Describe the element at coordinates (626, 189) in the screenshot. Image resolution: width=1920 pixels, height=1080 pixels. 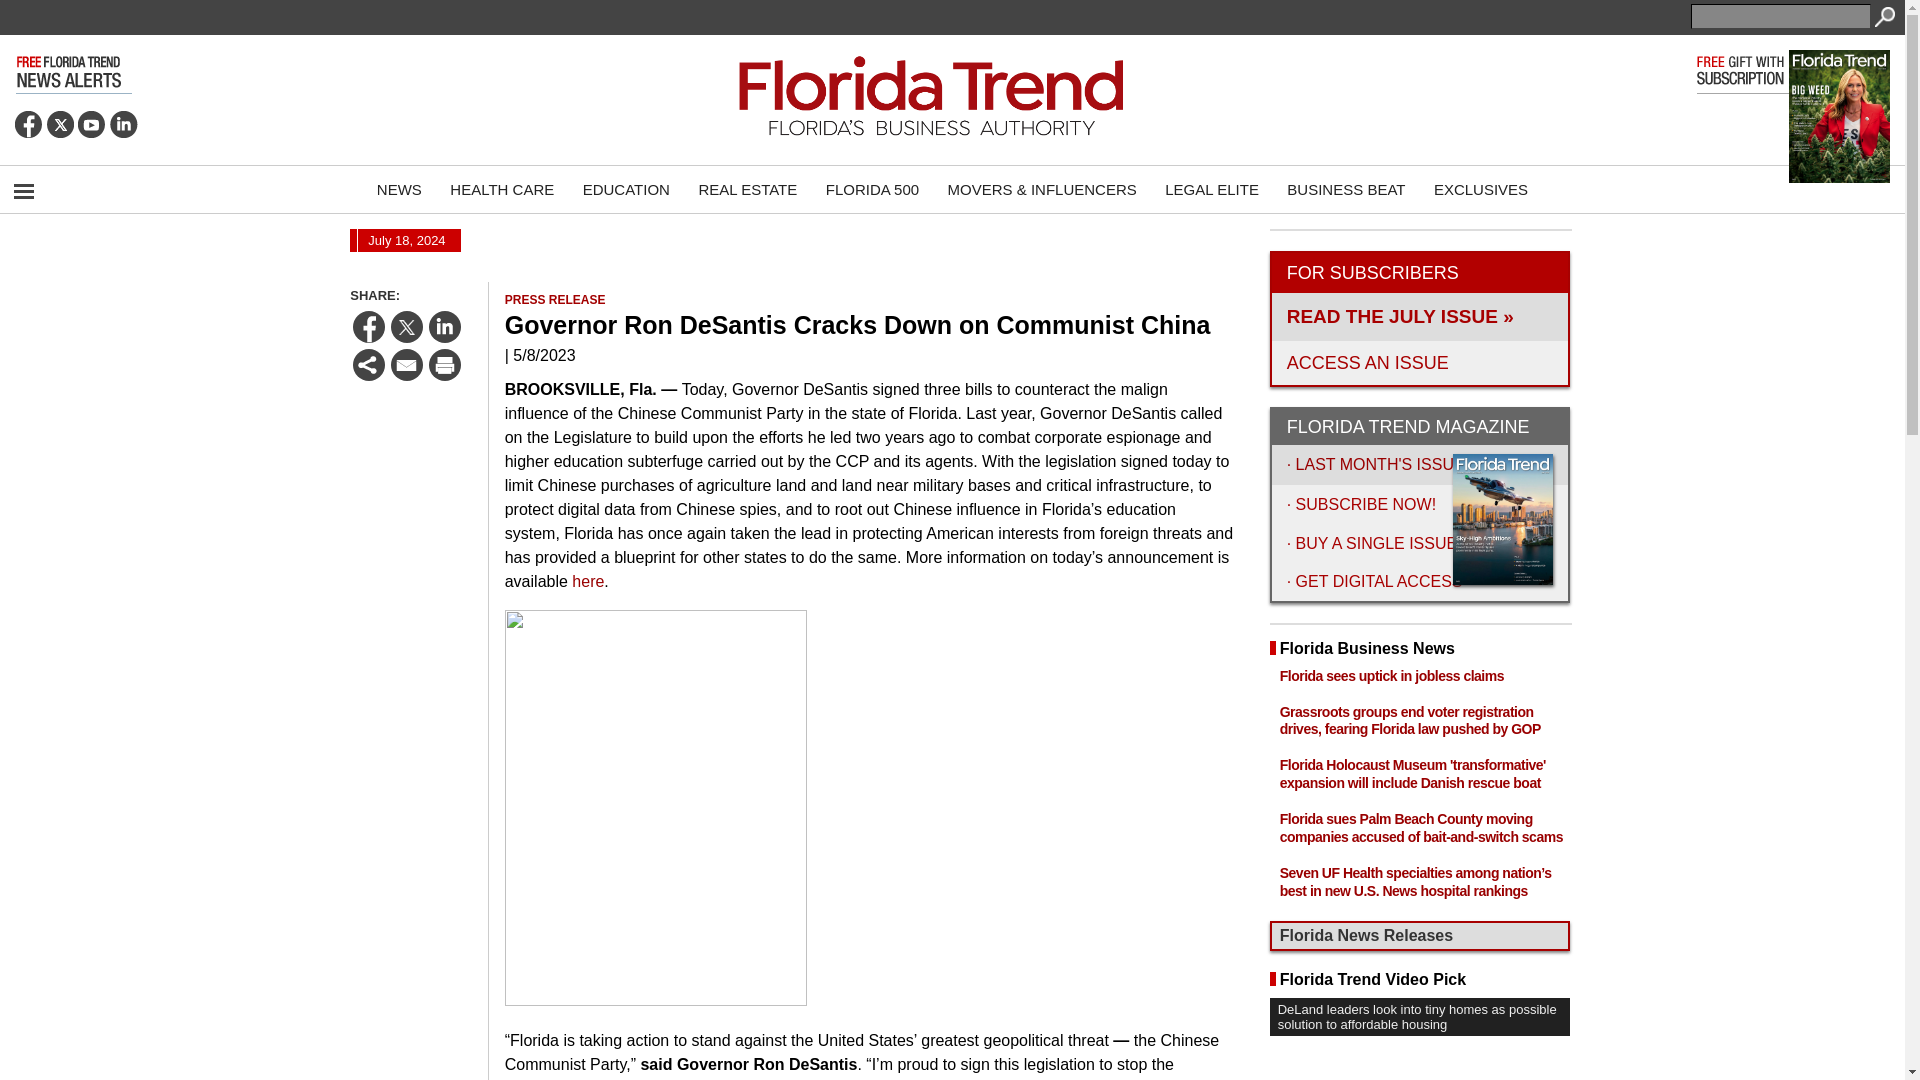
I see `EDUCATION` at that location.